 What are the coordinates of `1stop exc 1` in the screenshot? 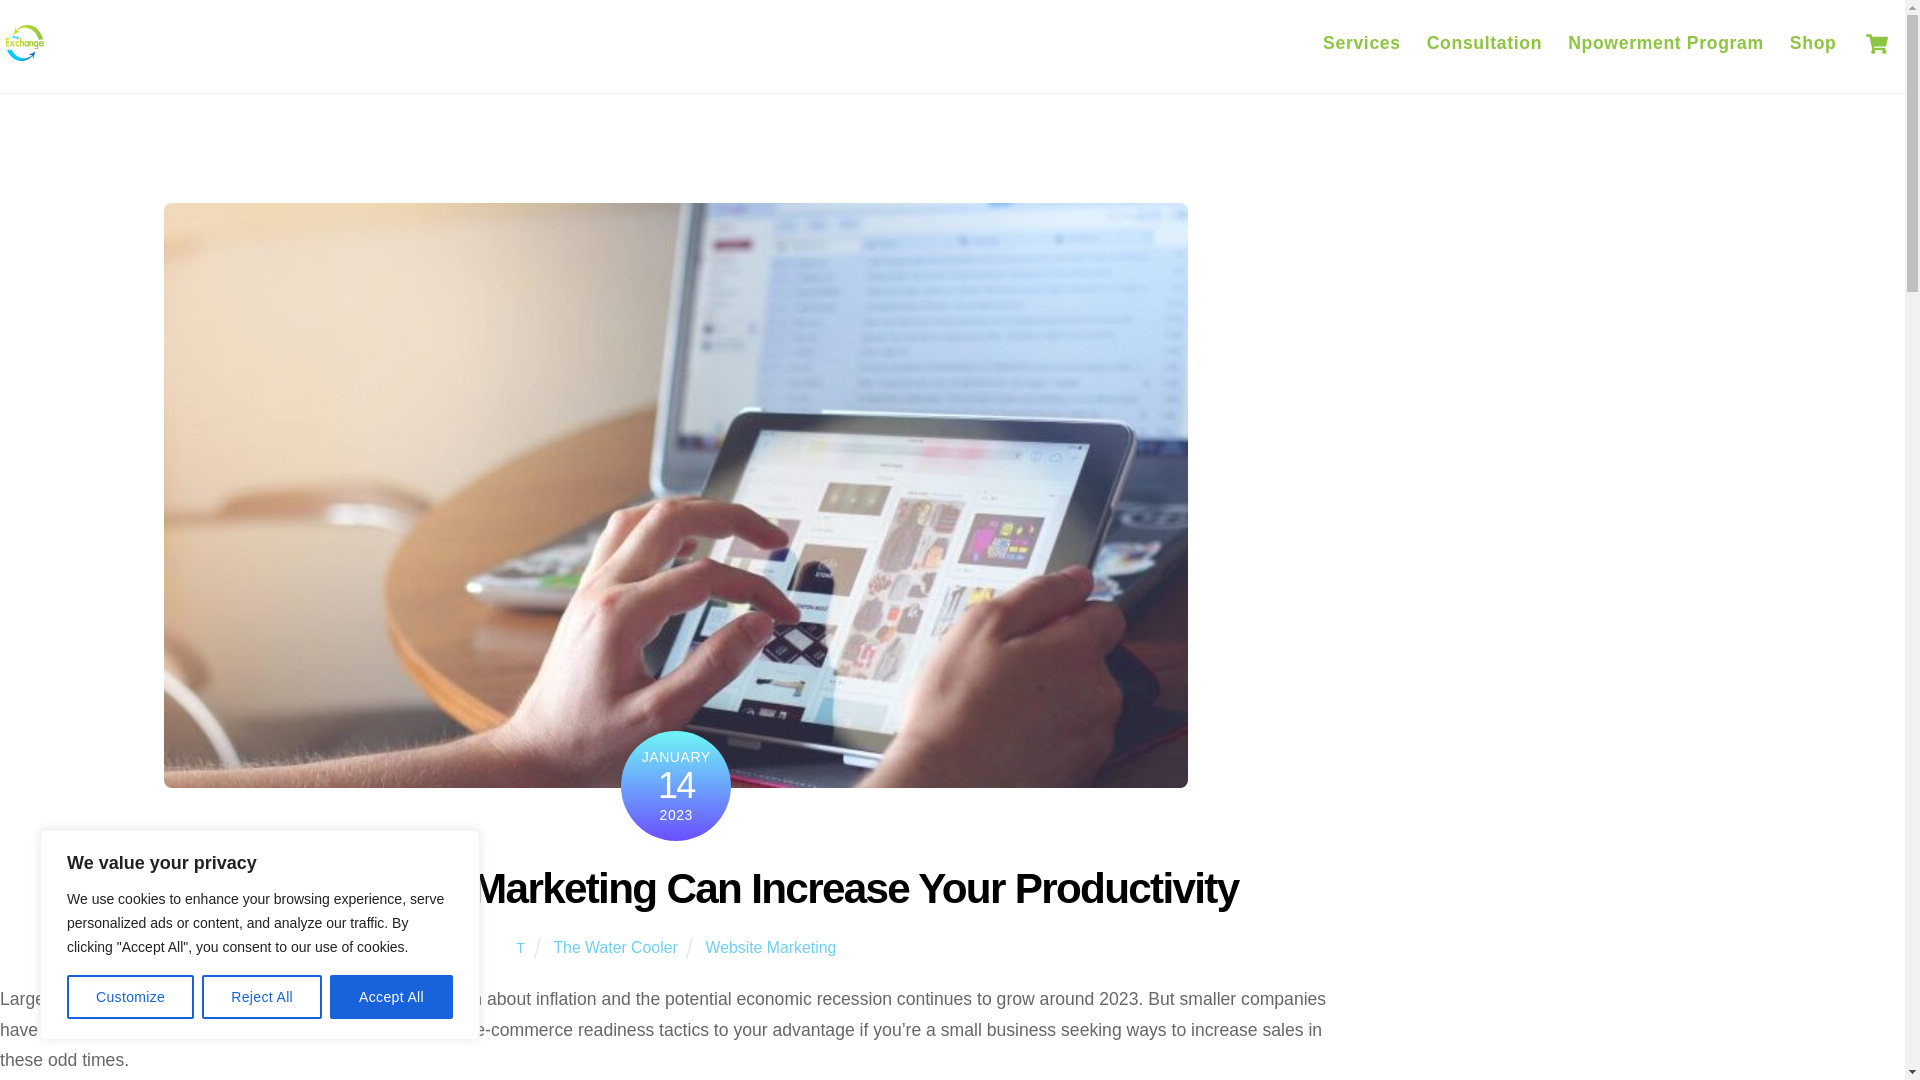 It's located at (24, 43).